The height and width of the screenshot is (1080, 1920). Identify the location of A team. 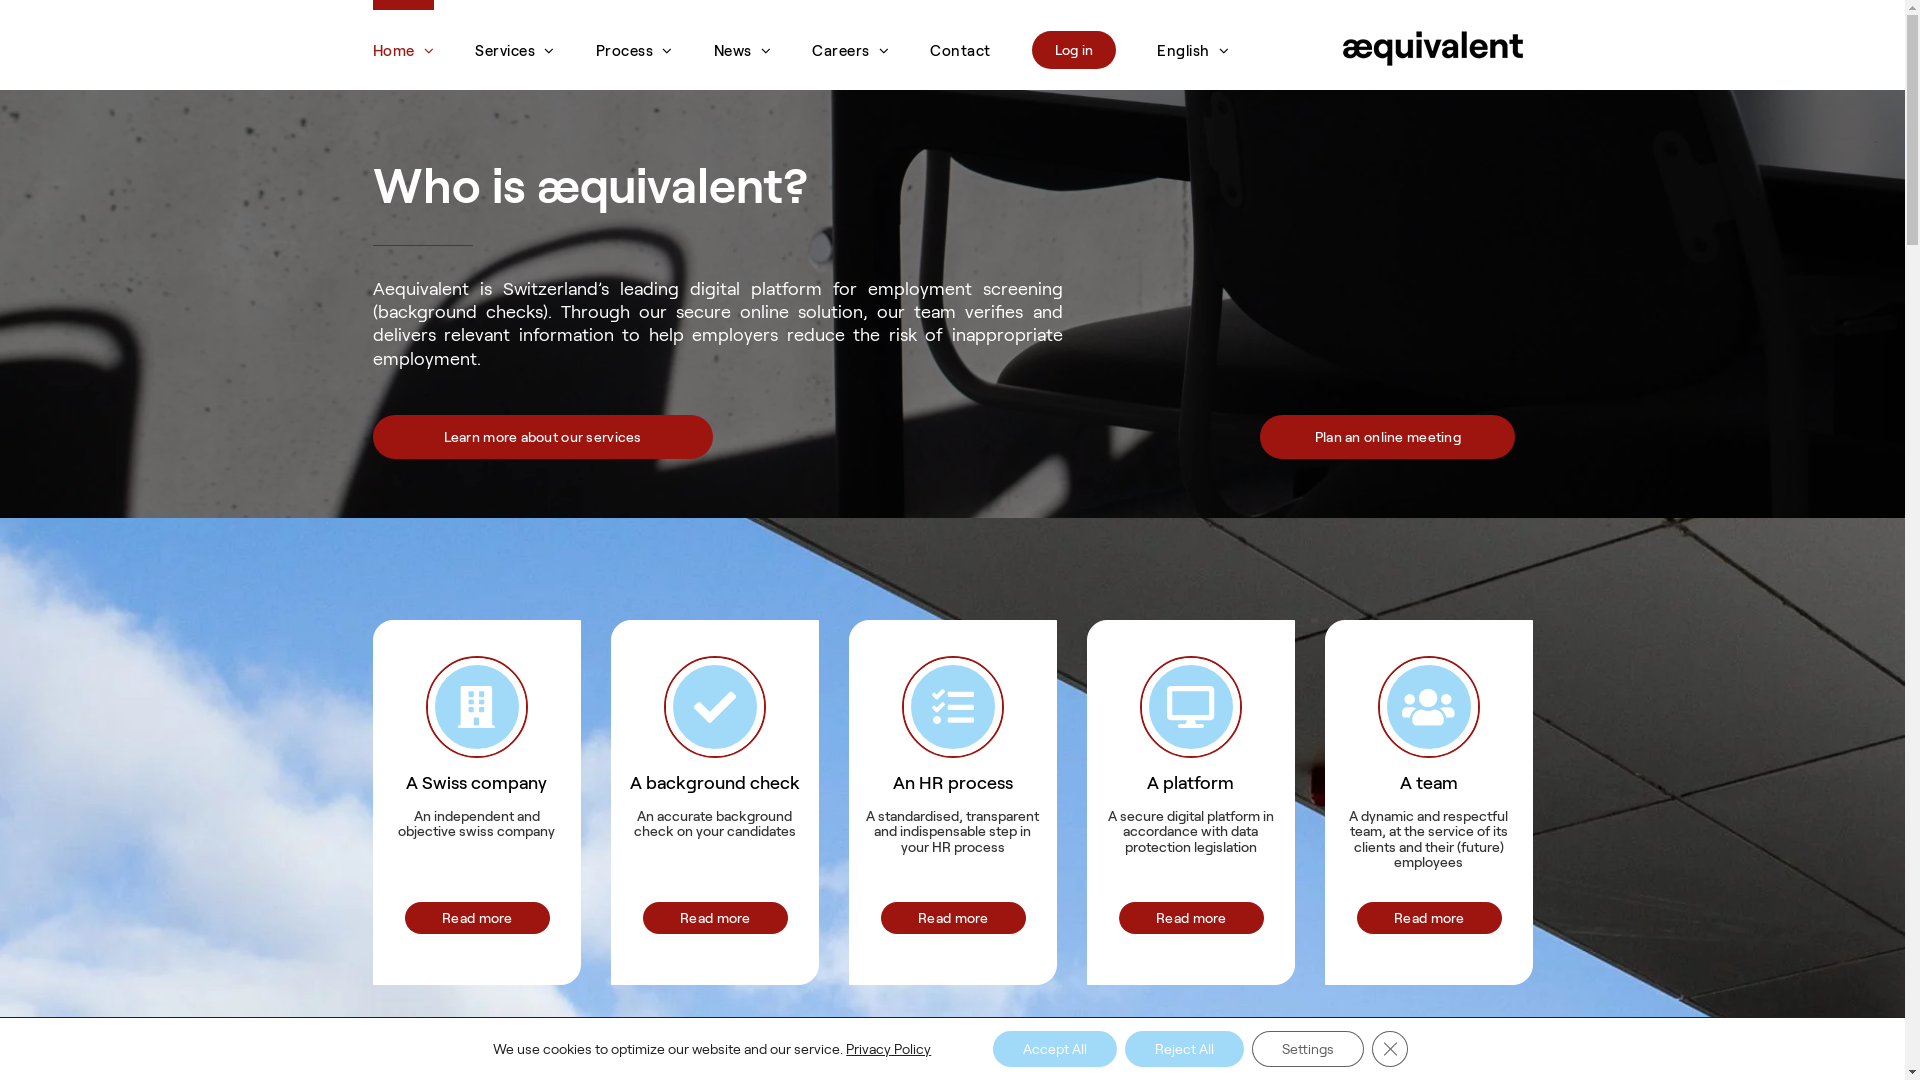
(1428, 724).